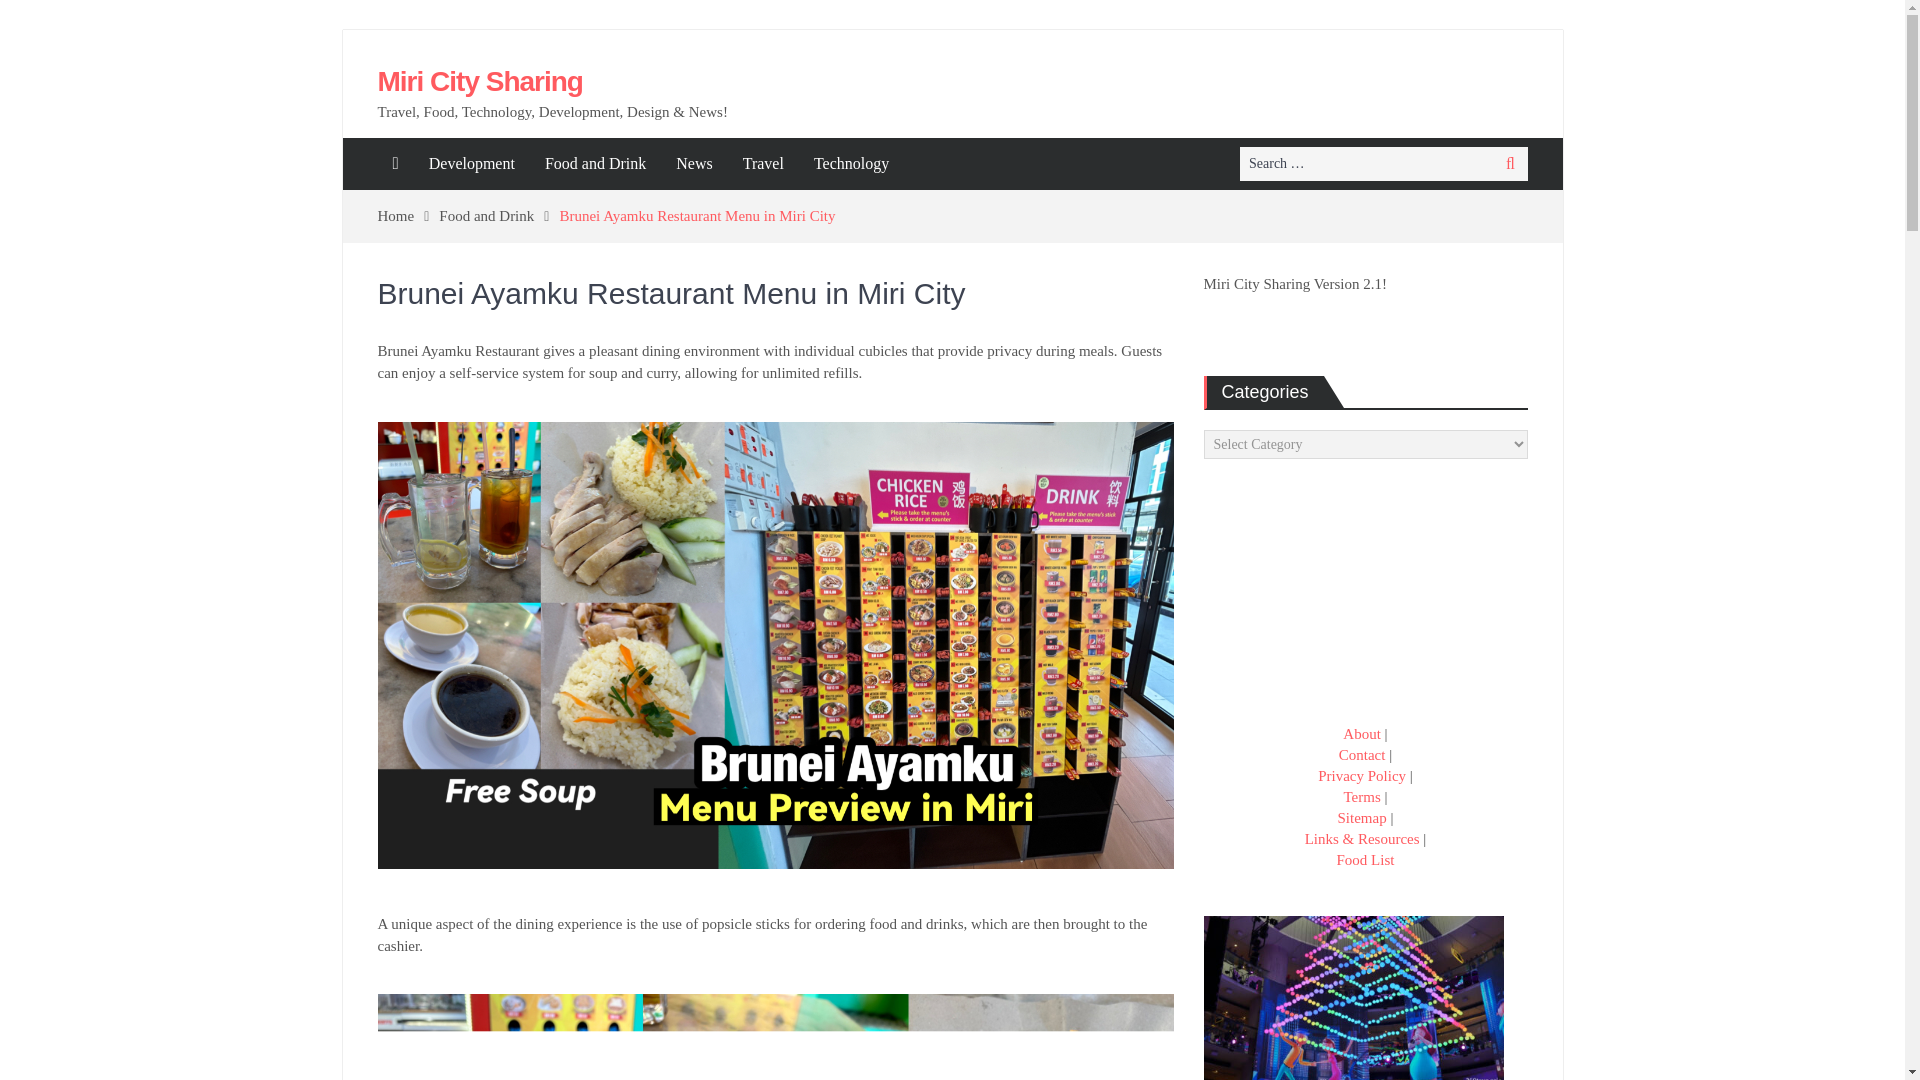 The width and height of the screenshot is (1920, 1080). Describe the element at coordinates (480, 81) in the screenshot. I see `Miri City Sharing` at that location.